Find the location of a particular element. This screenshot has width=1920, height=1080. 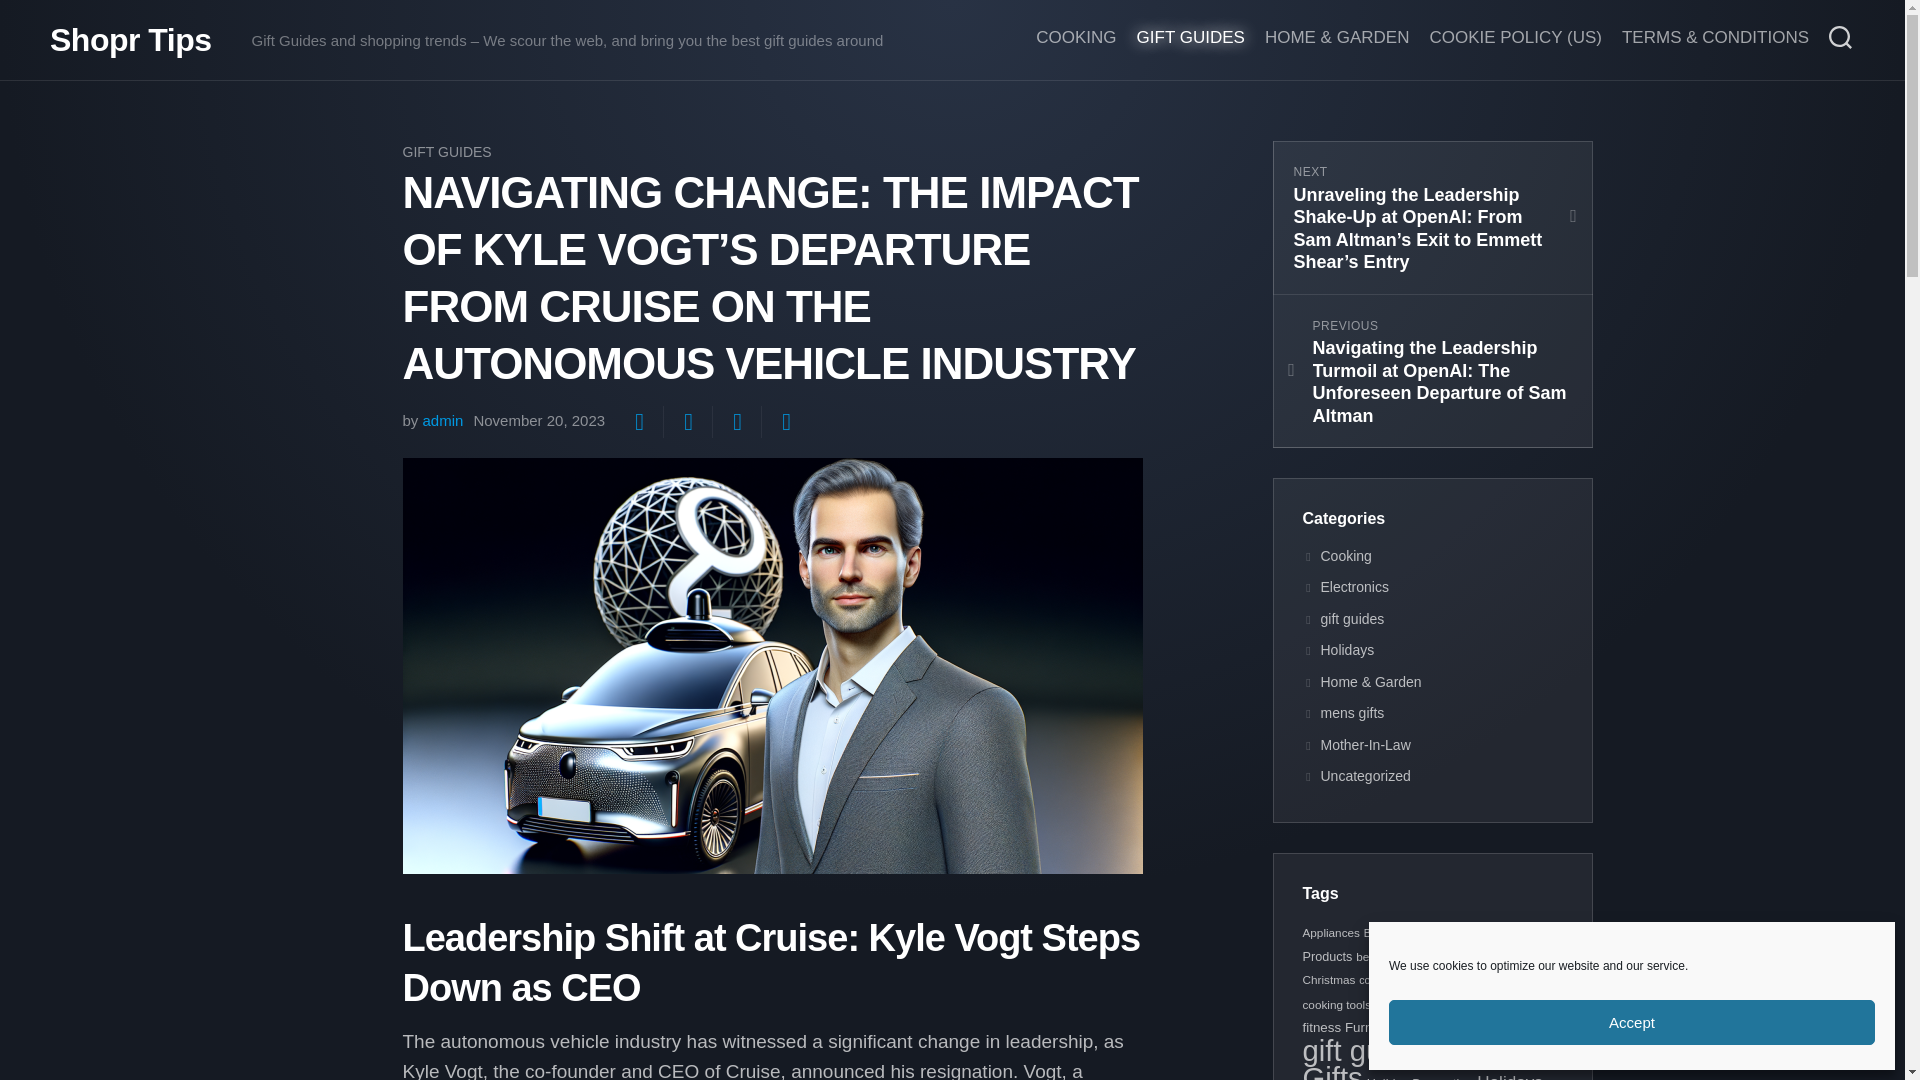

GIFT GUIDES is located at coordinates (1190, 38).